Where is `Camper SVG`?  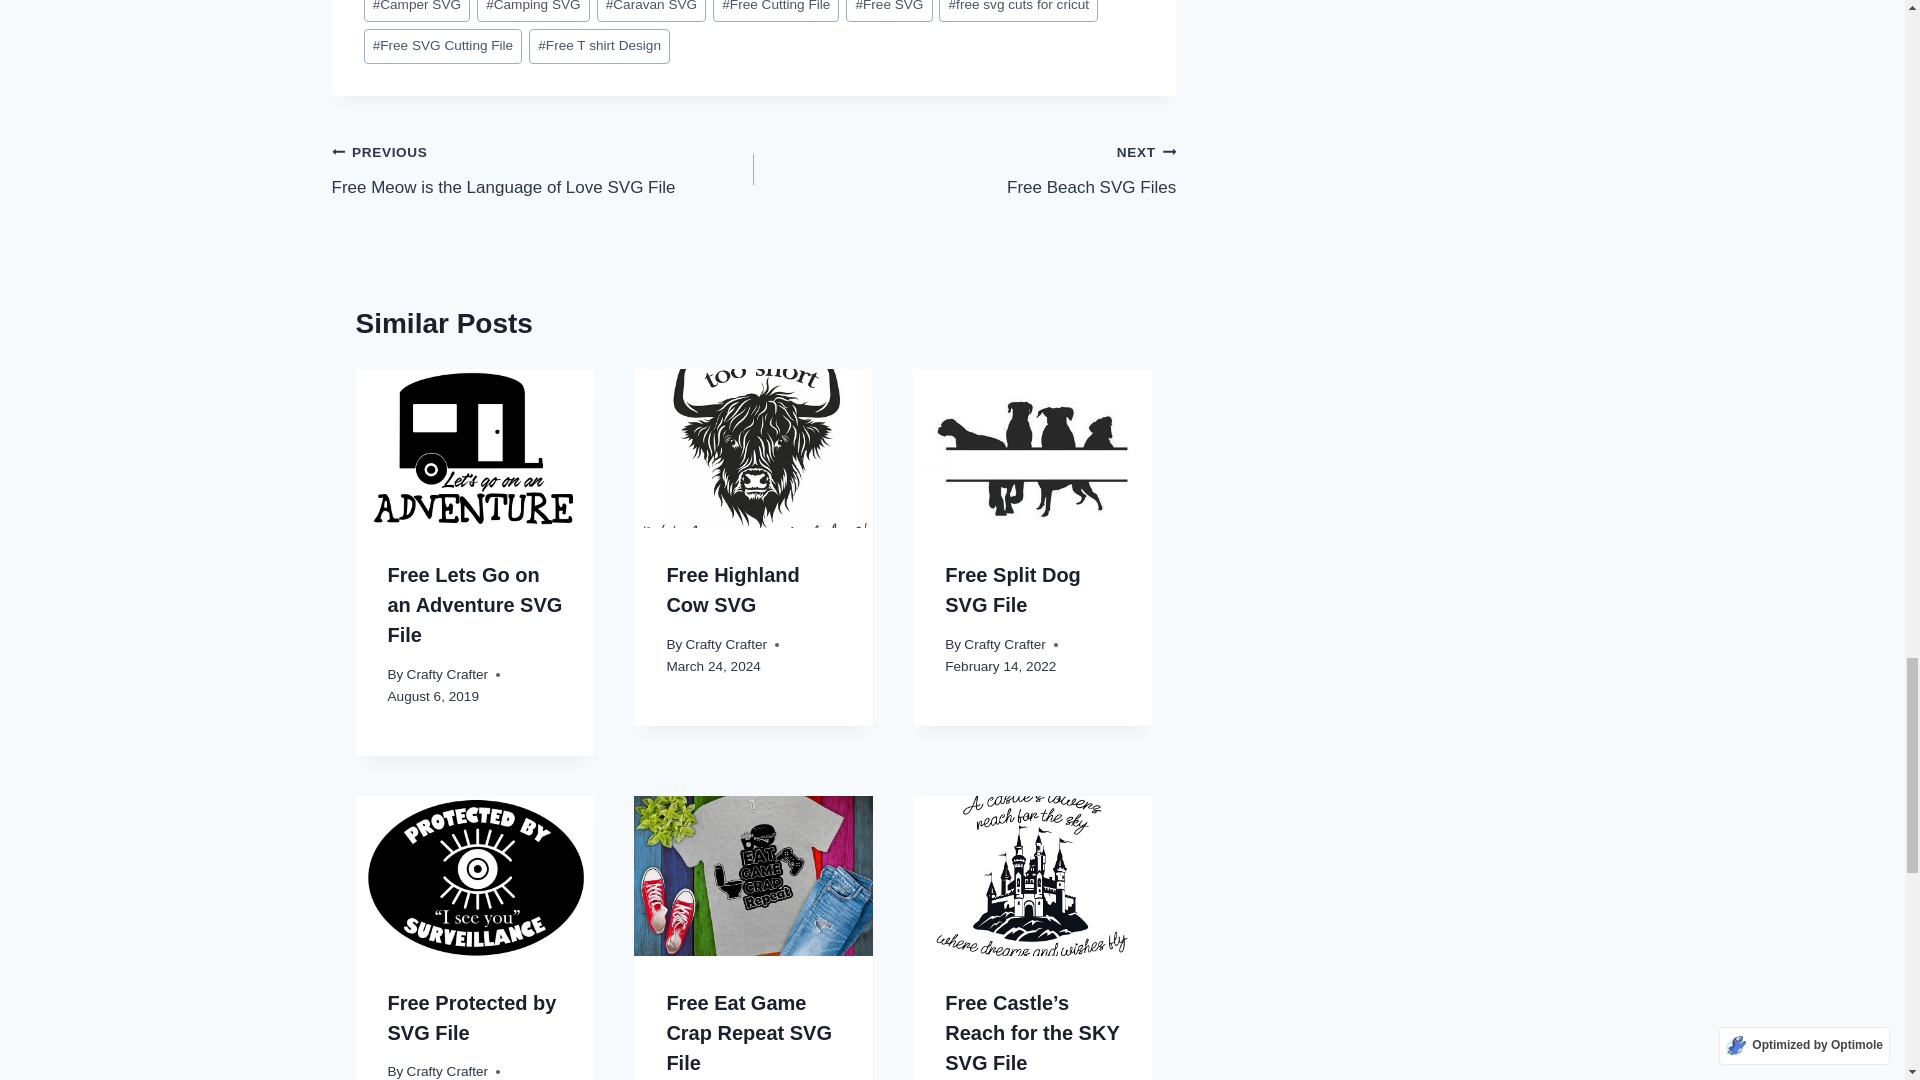
Camper SVG is located at coordinates (417, 10).